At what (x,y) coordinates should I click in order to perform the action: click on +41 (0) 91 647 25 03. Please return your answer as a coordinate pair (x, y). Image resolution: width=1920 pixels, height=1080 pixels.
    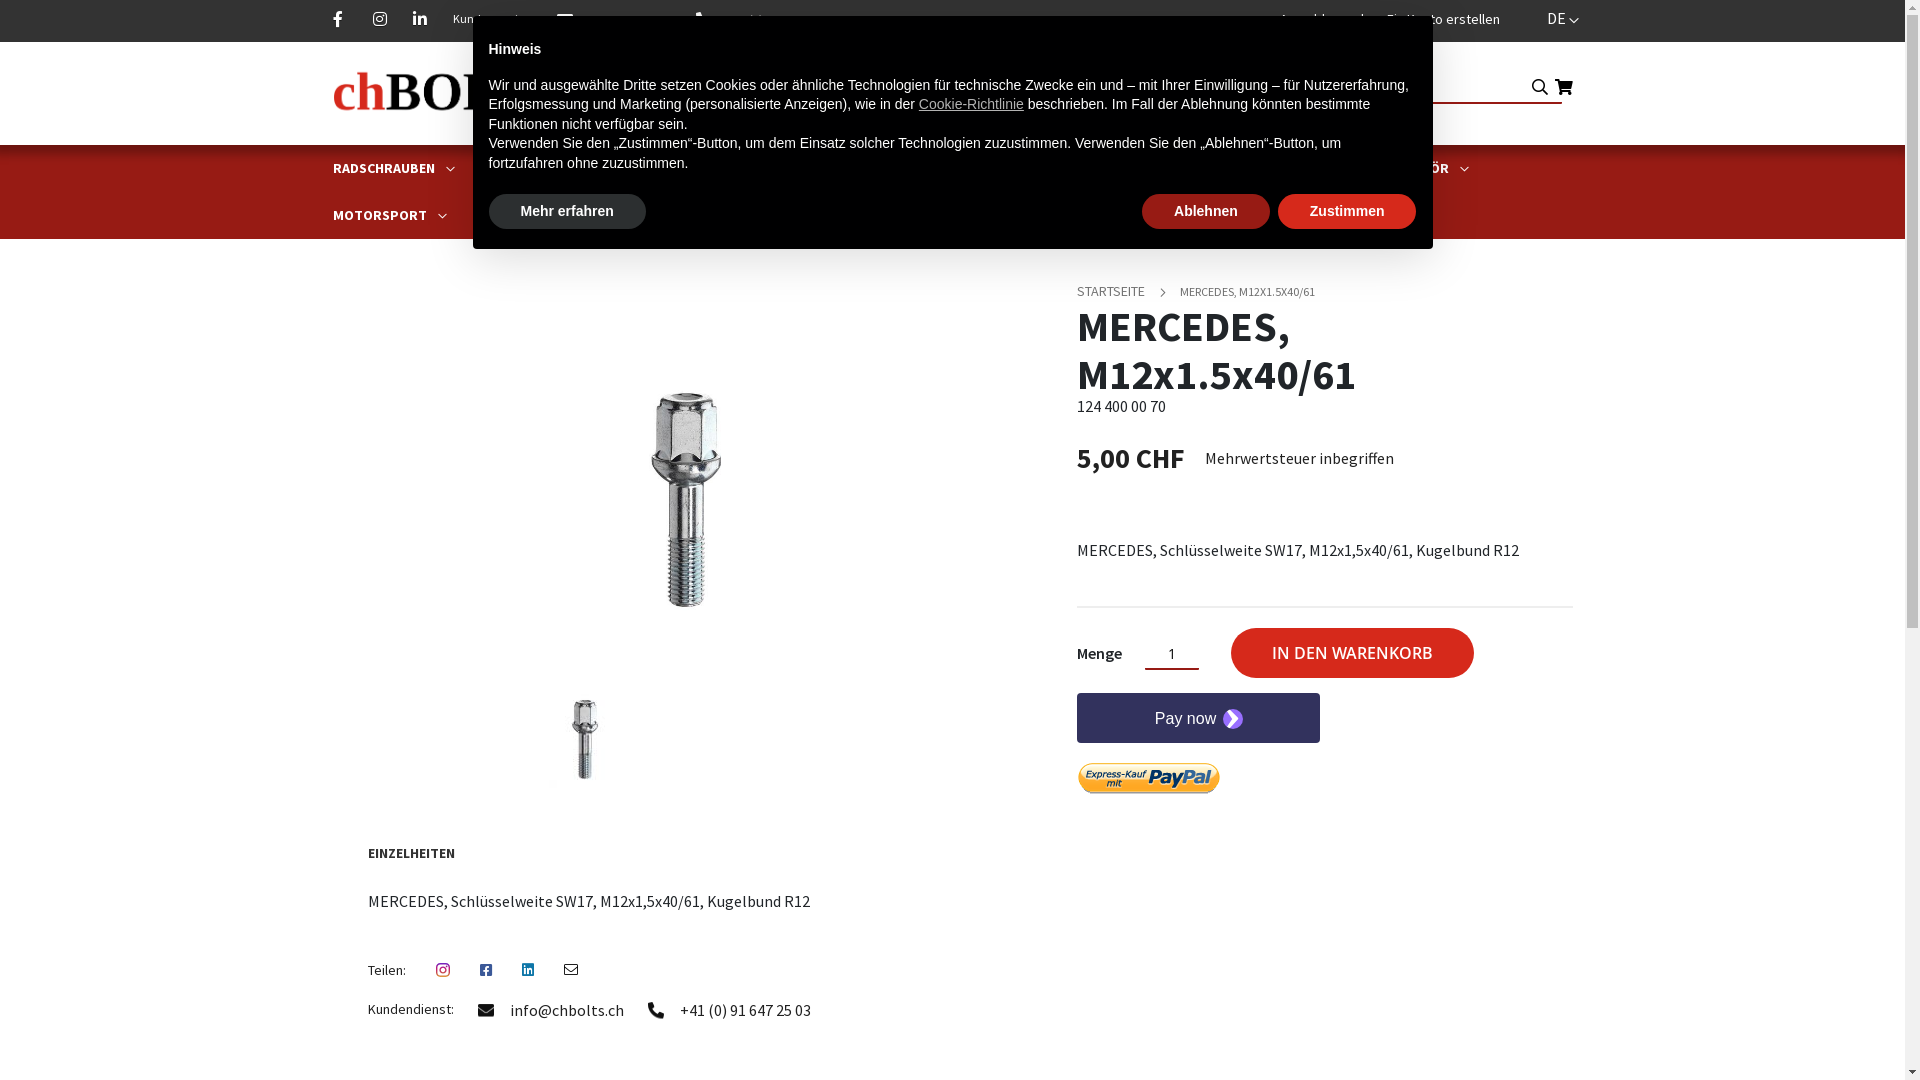
    Looking at the image, I should click on (760, 20).